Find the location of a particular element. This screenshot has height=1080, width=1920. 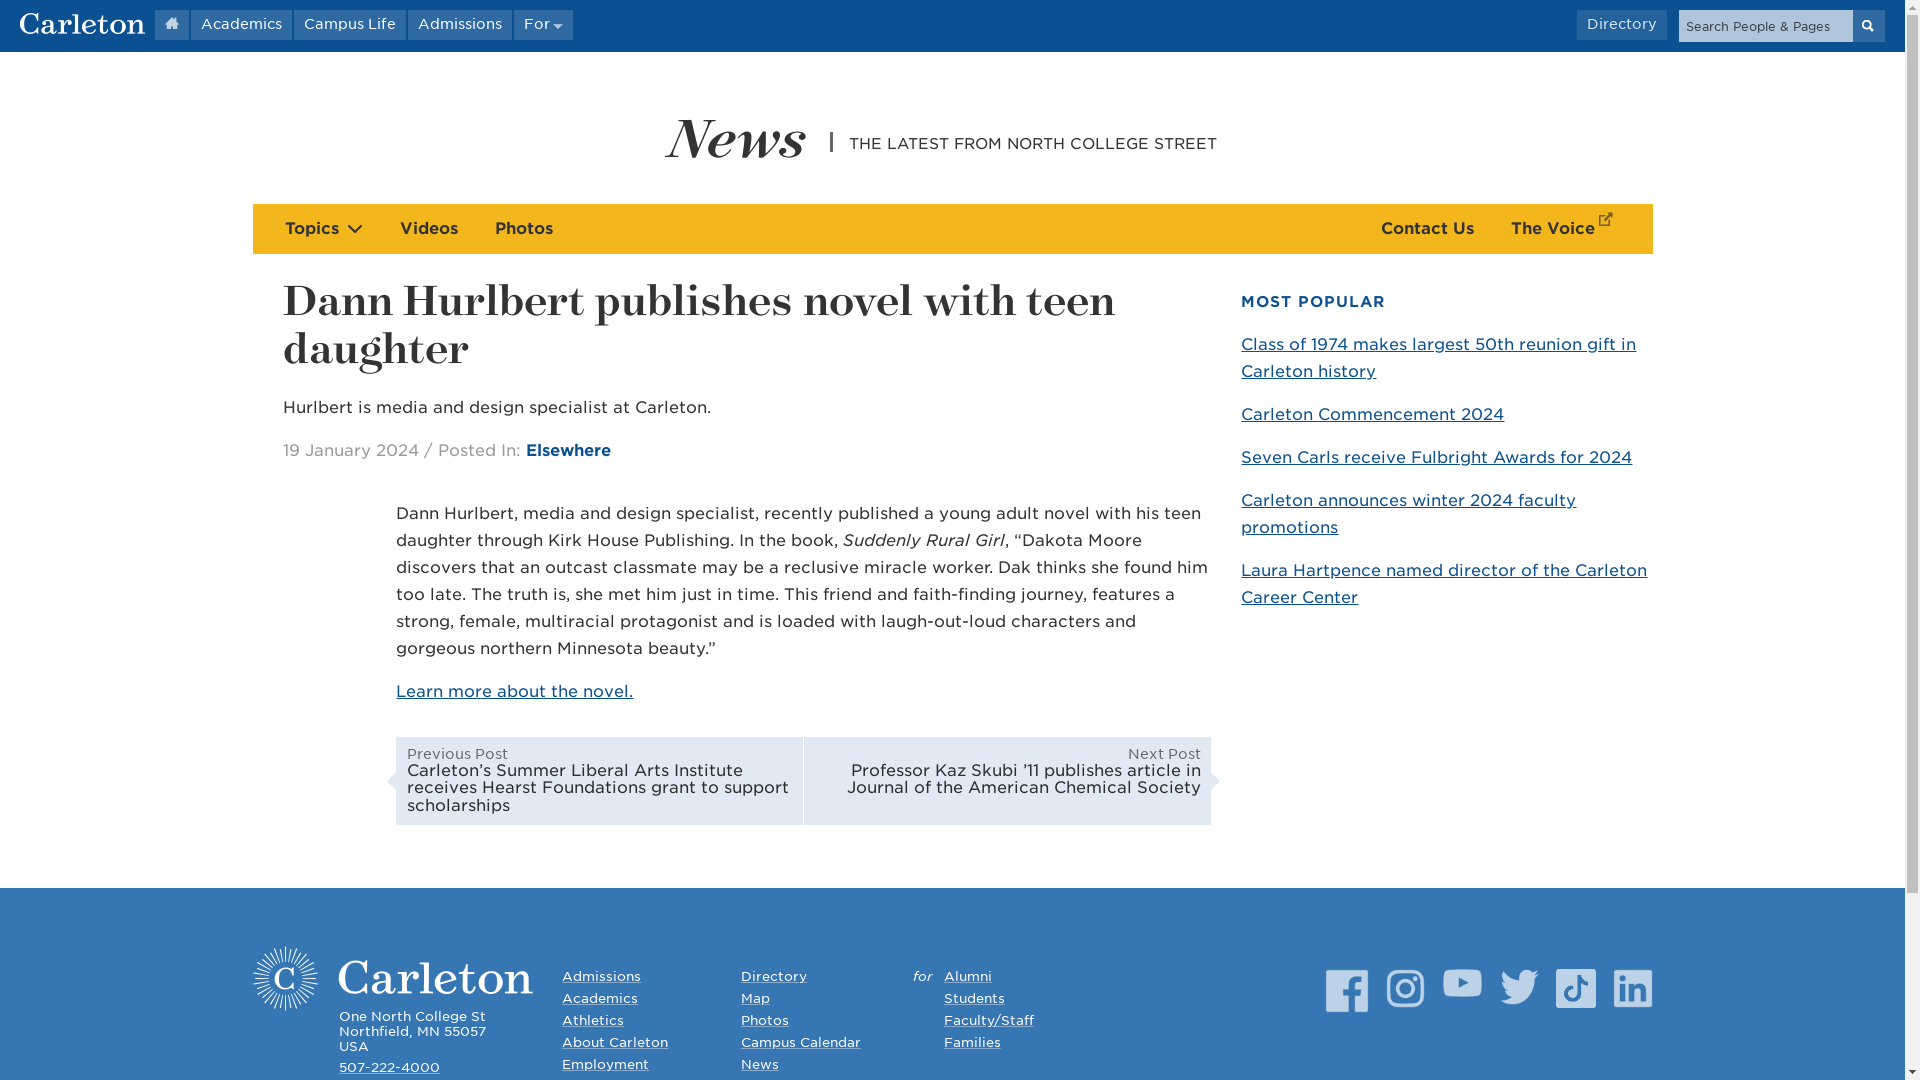

Elsewhere is located at coordinates (568, 450).